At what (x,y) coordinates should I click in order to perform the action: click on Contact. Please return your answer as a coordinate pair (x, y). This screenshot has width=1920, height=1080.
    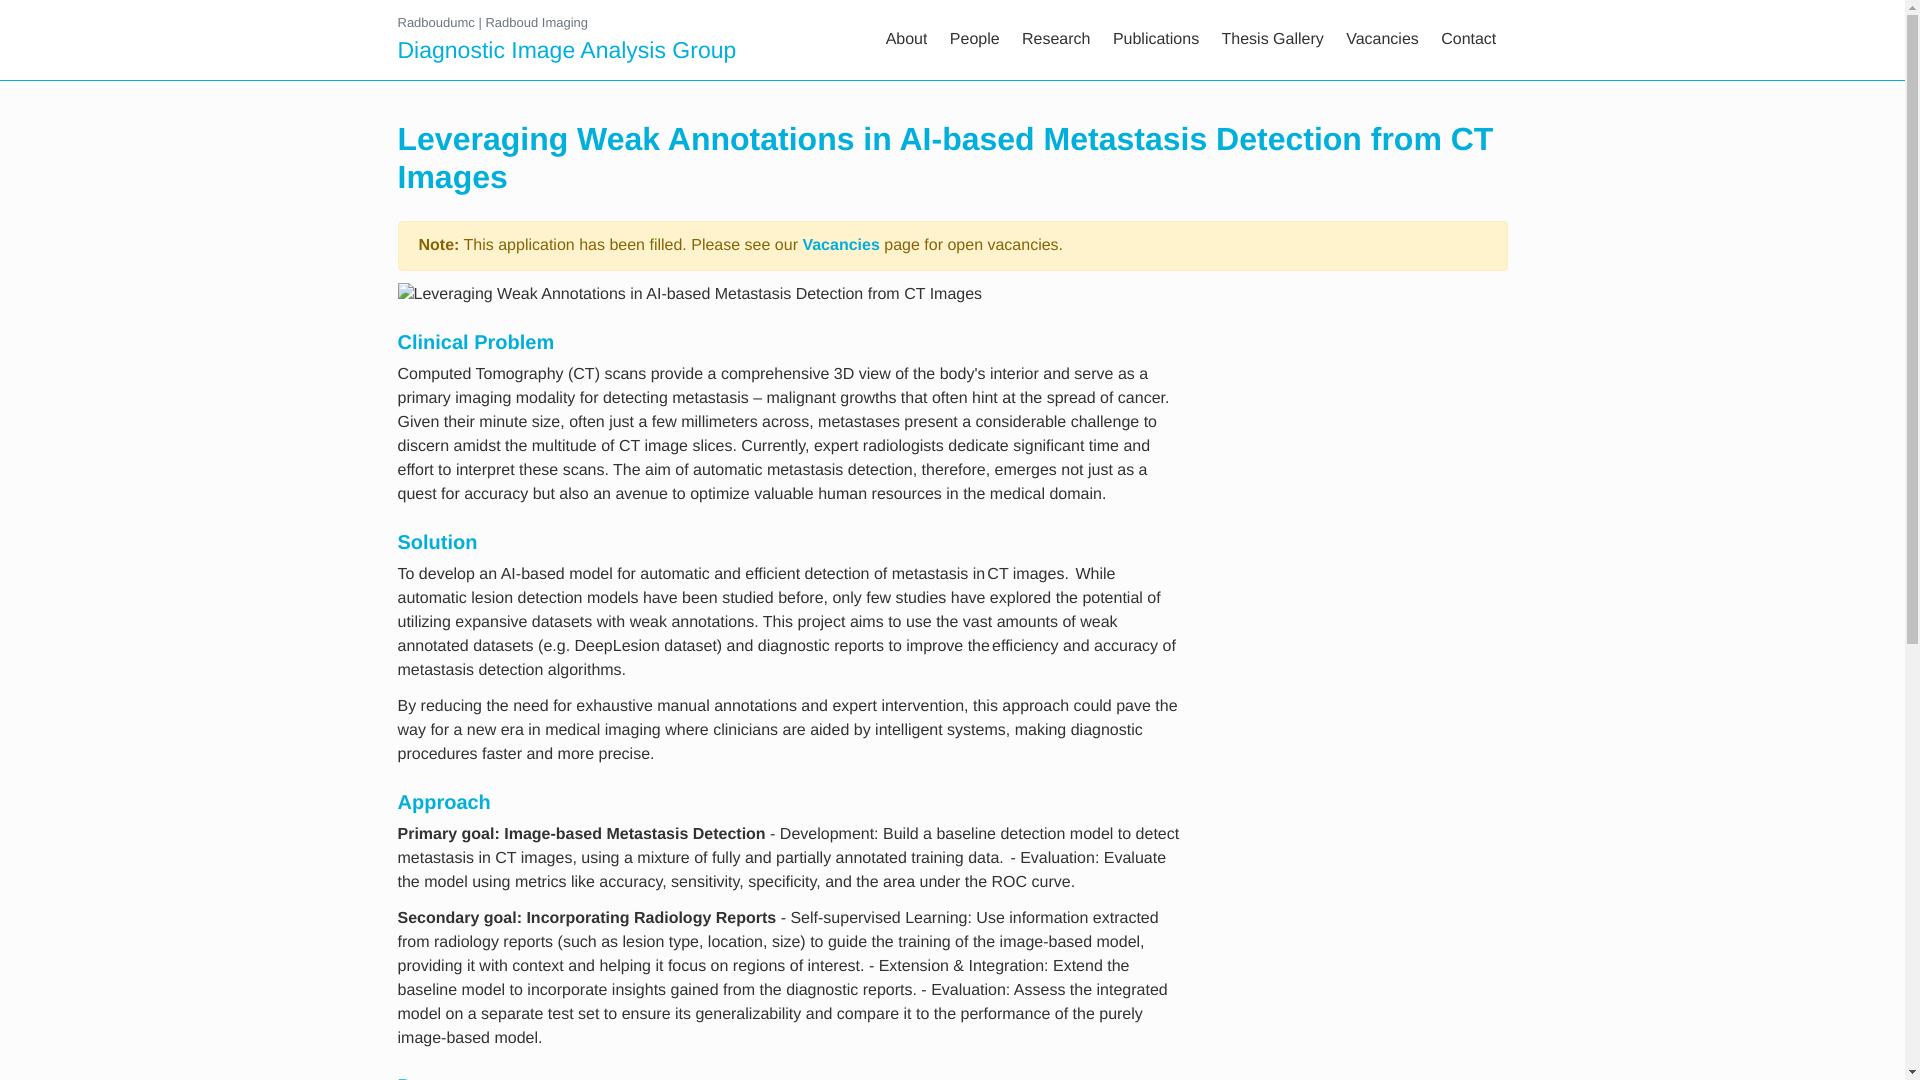
    Looking at the image, I should click on (1468, 40).